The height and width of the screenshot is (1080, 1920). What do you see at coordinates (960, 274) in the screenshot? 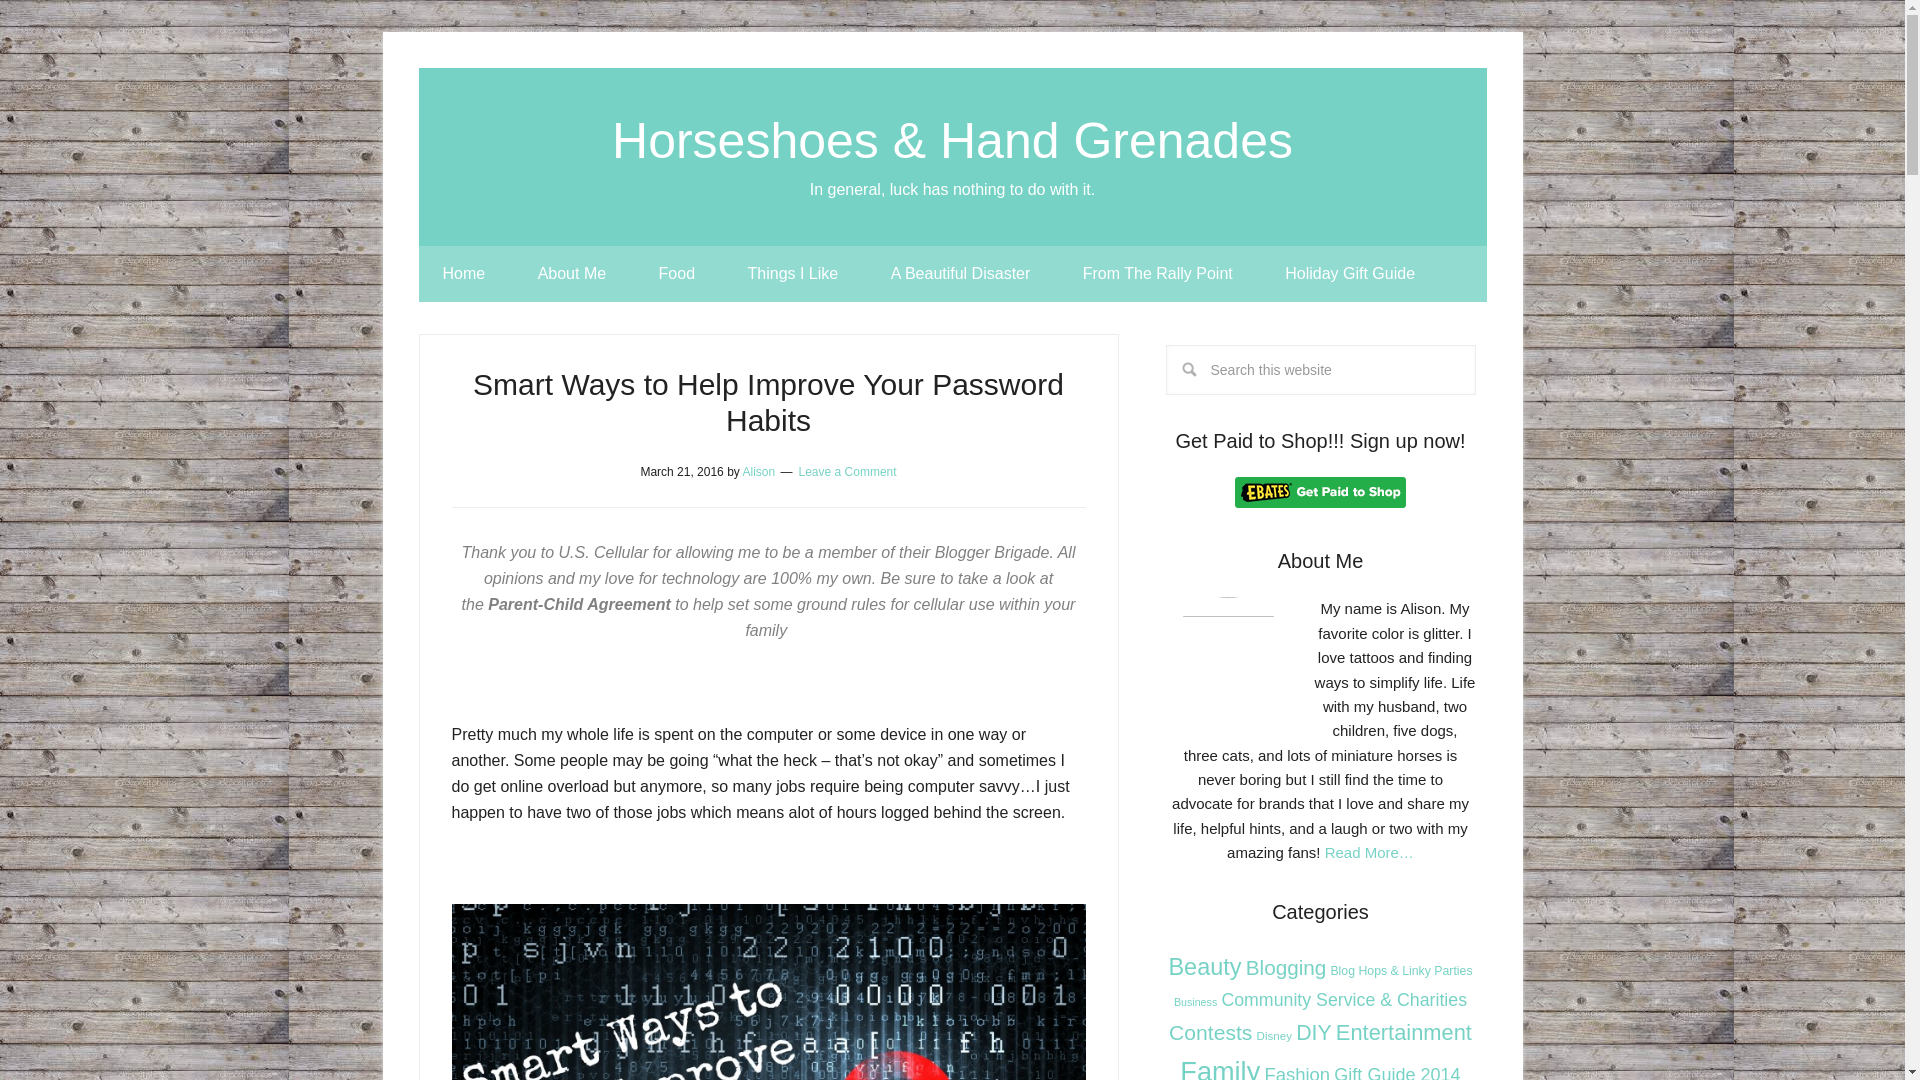
I see `A Beautiful Disaster` at bounding box center [960, 274].